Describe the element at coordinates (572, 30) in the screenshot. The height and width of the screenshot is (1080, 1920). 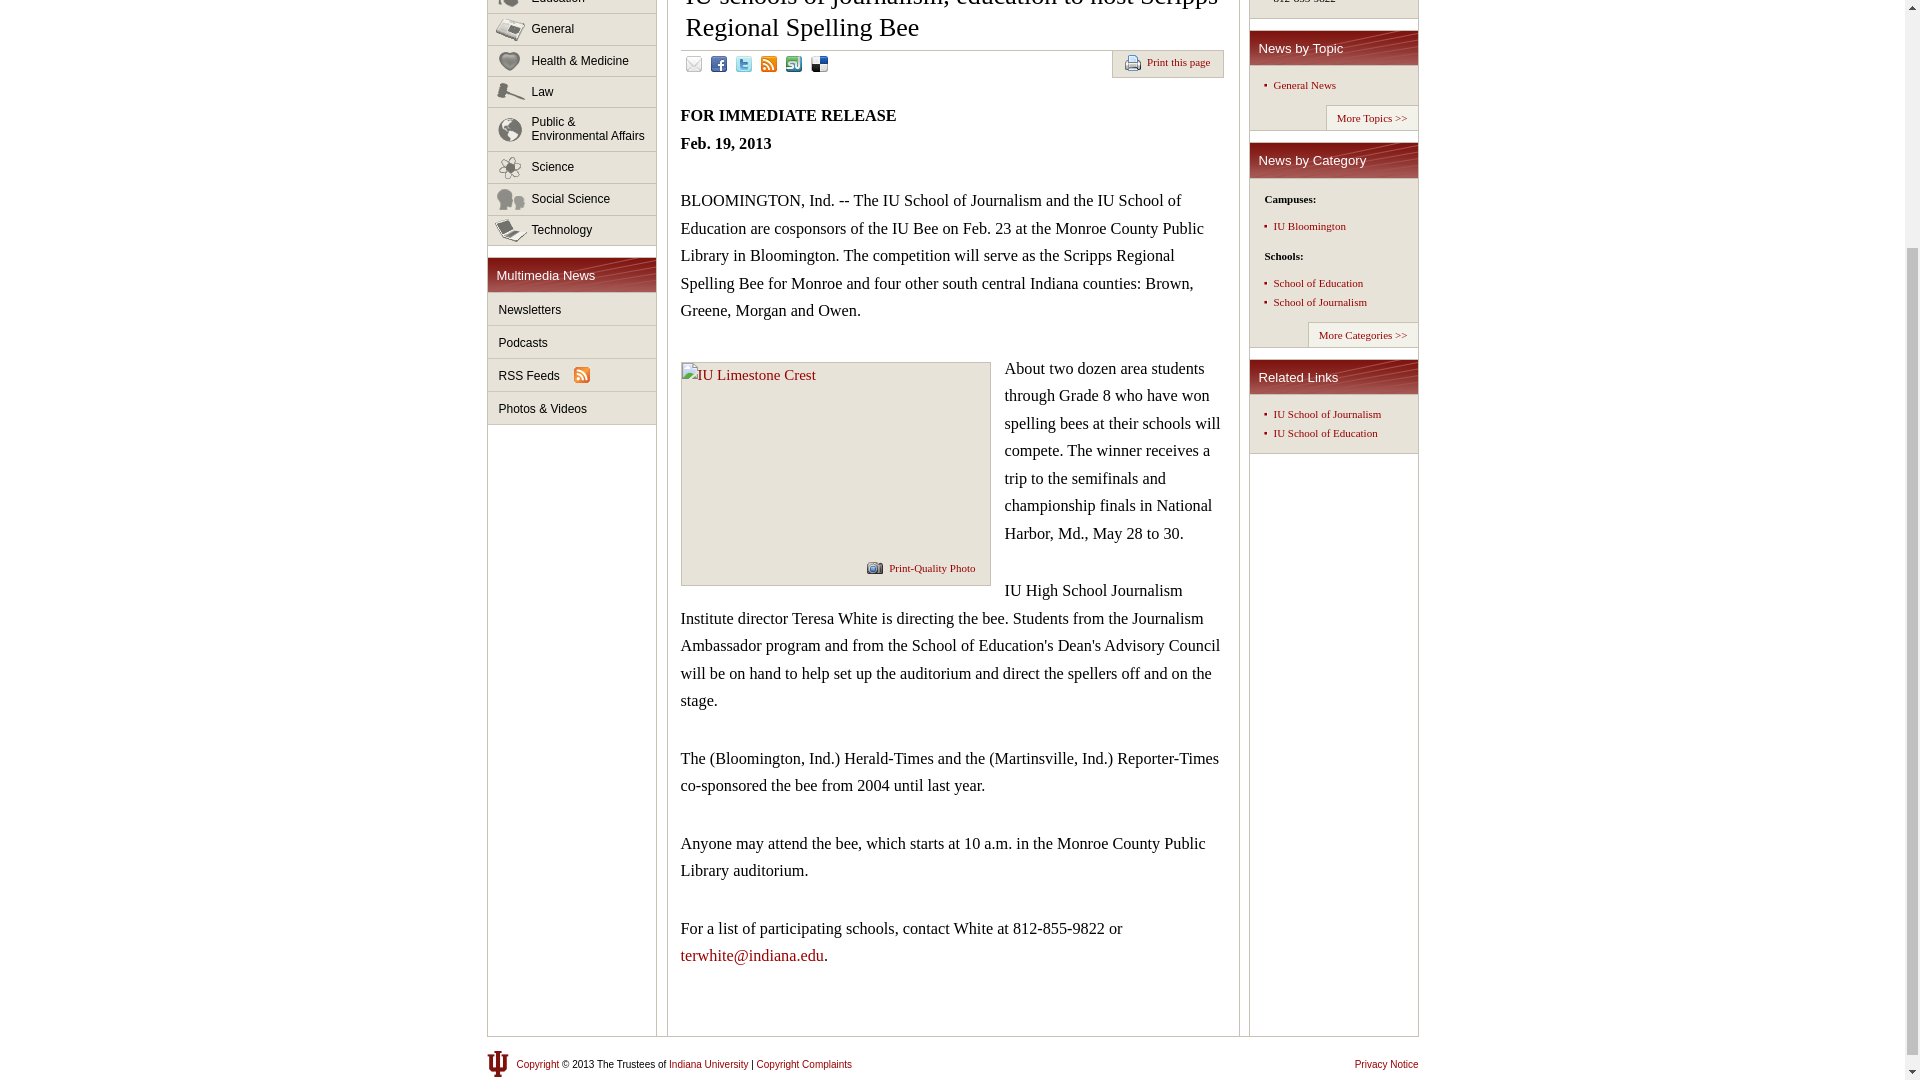
I see `General` at that location.